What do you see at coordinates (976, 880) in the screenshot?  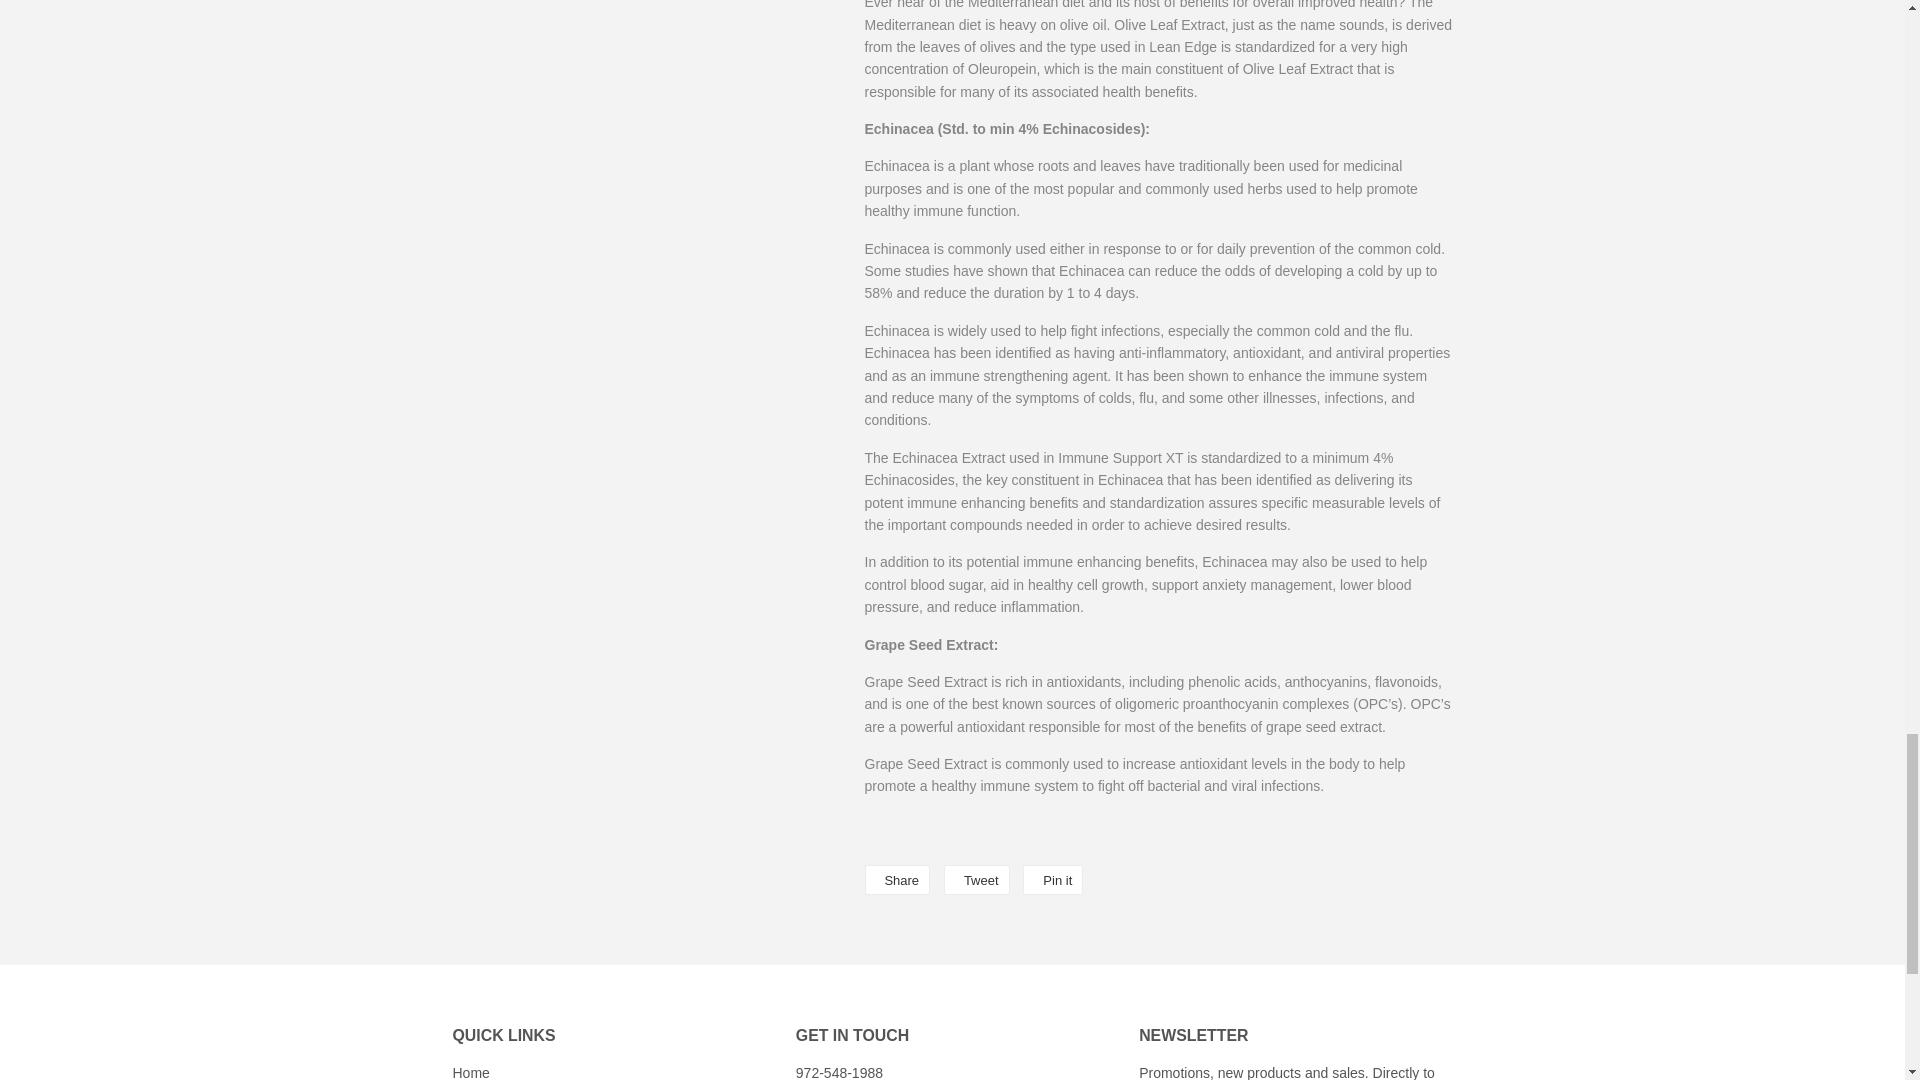 I see `Tweet on Twitter` at bounding box center [976, 880].